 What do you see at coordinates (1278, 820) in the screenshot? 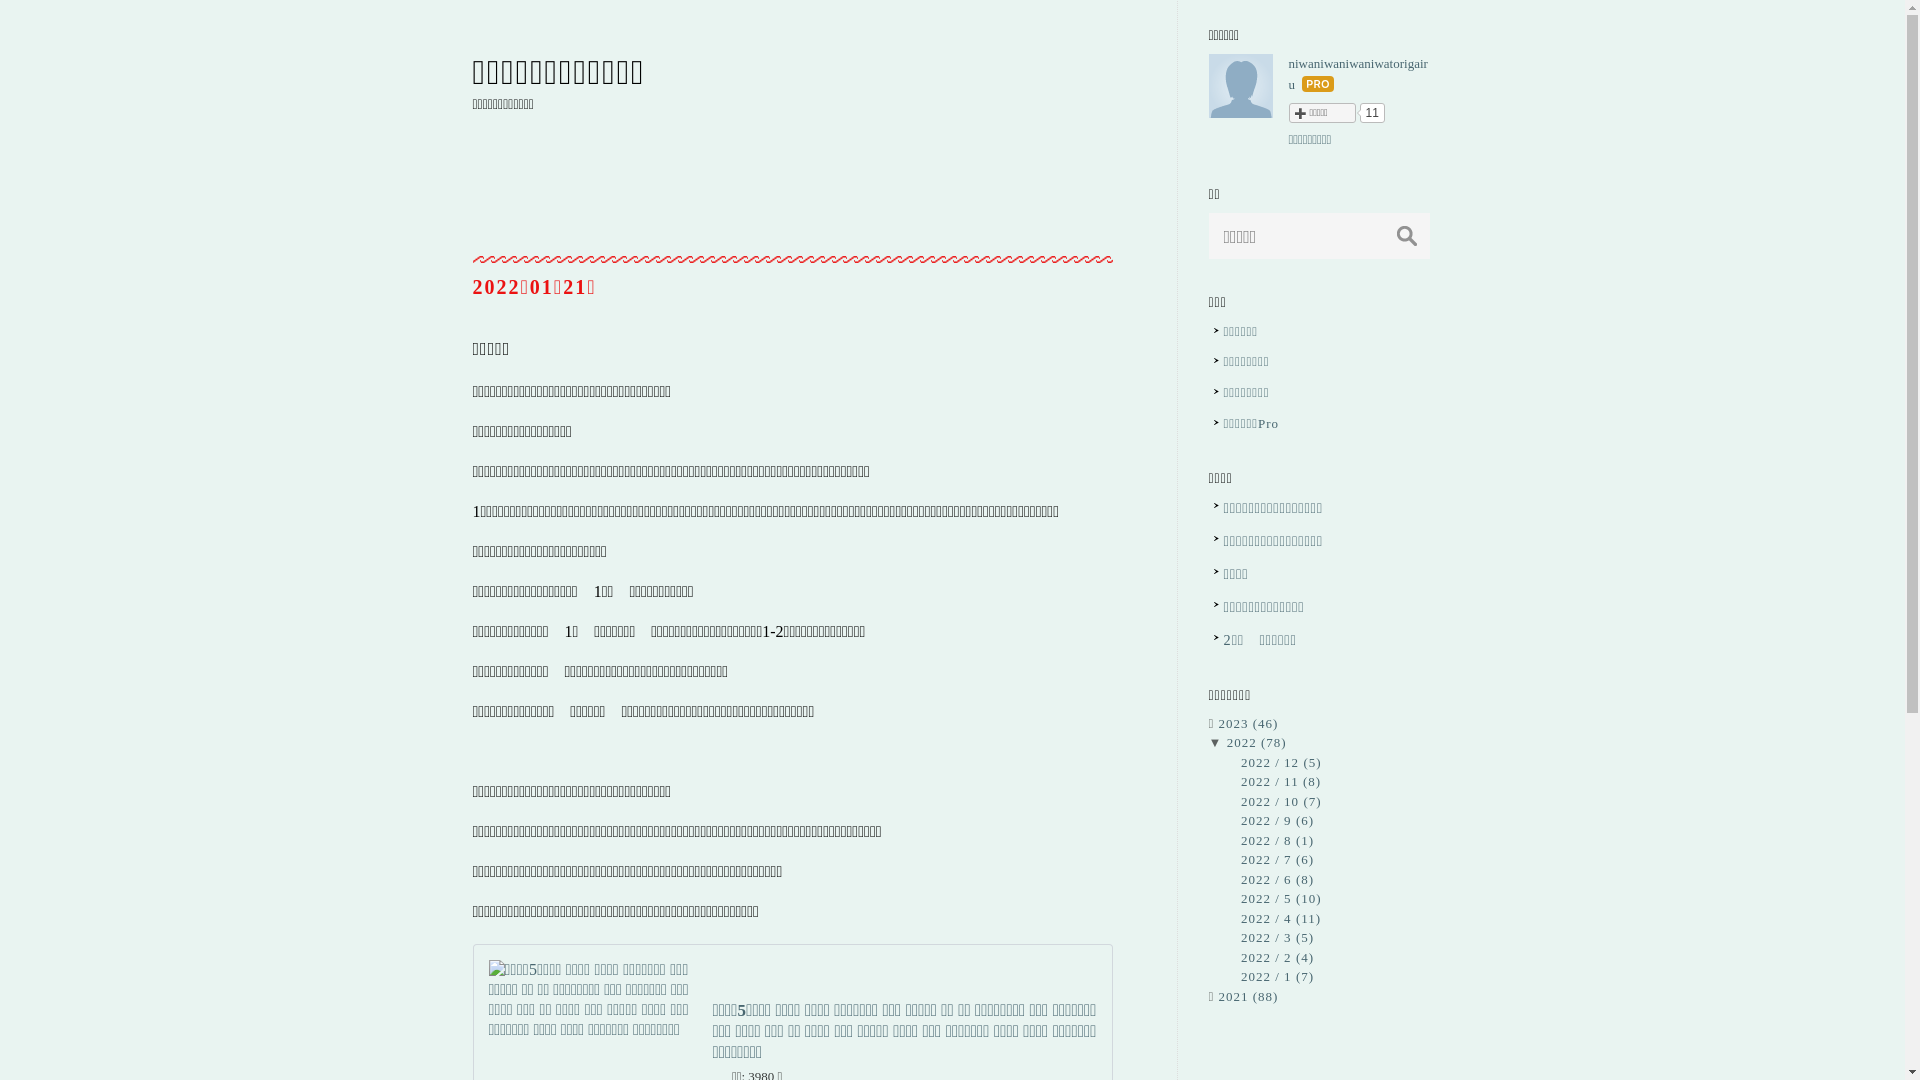
I see `2022 / 9 (6)` at bounding box center [1278, 820].